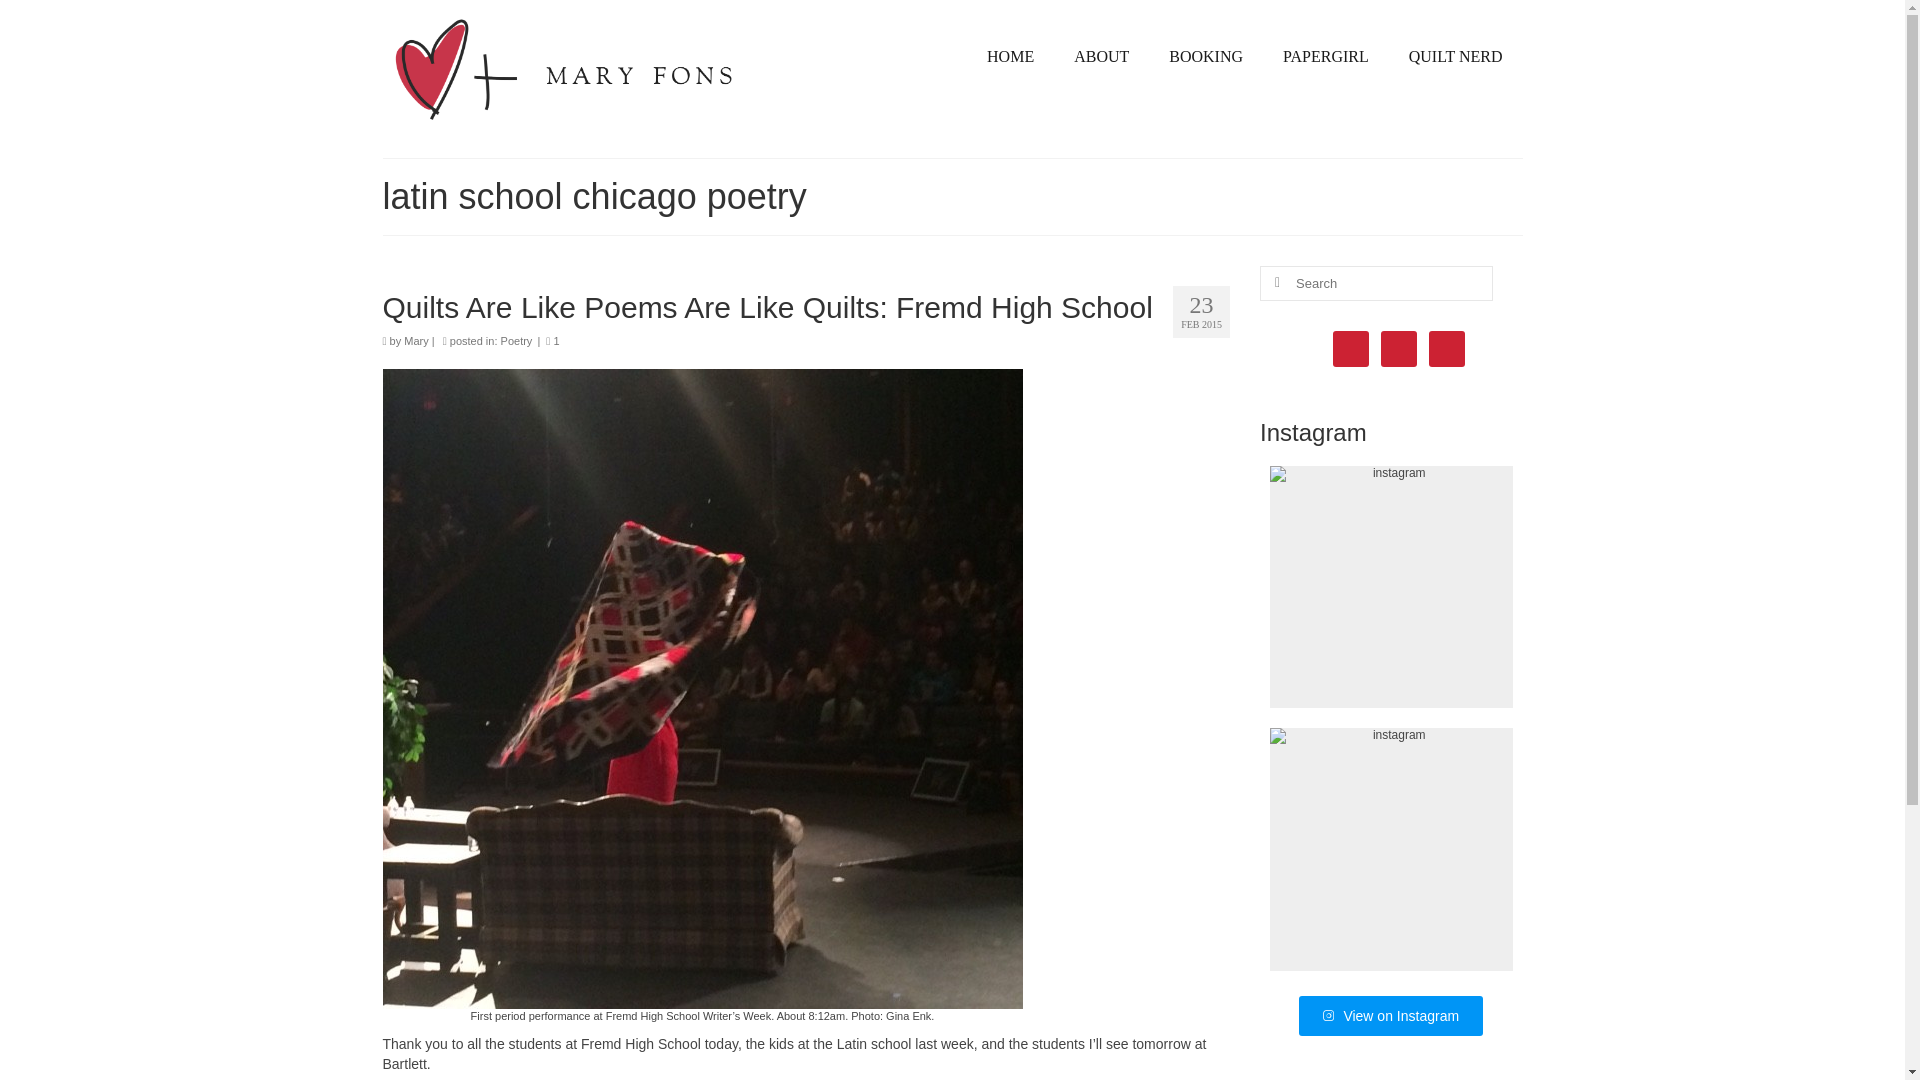 This screenshot has height=1080, width=1920. Describe the element at coordinates (517, 340) in the screenshot. I see `Poetry` at that location.